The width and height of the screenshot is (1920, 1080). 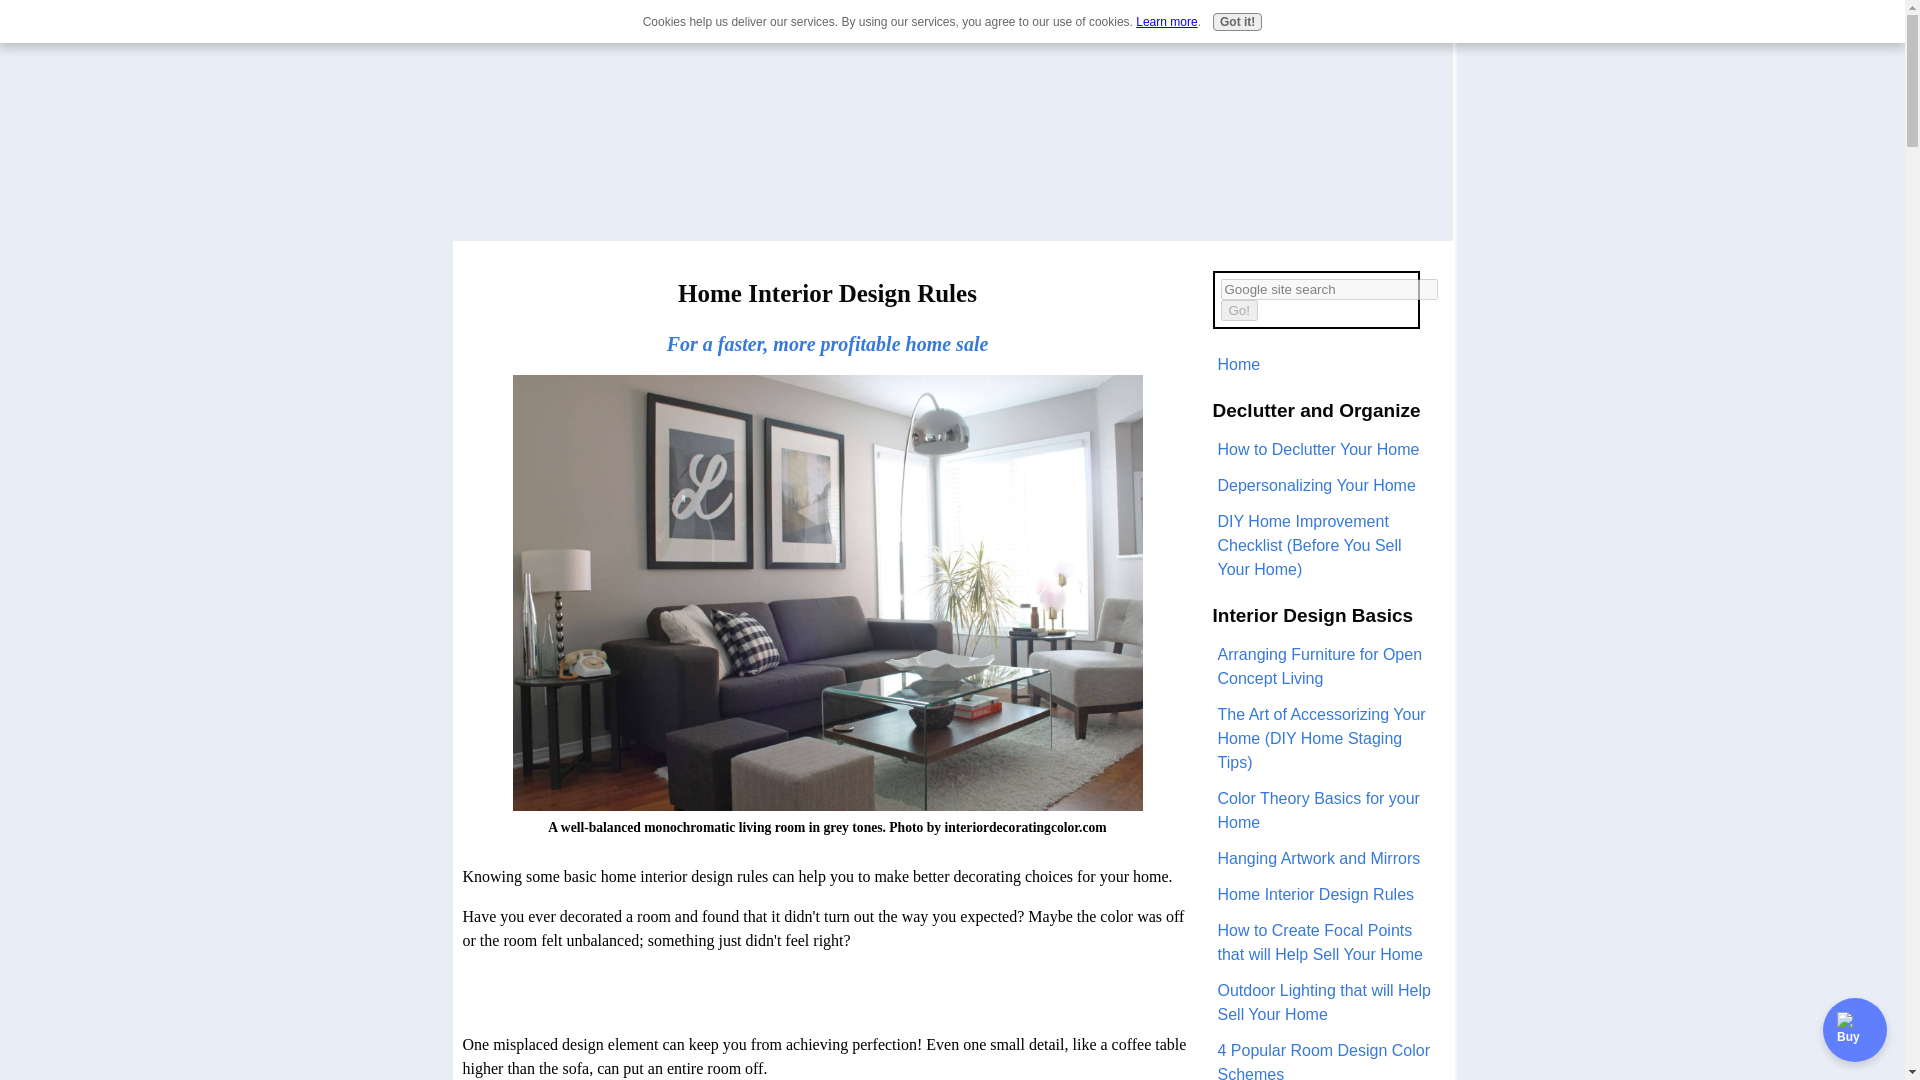 I want to click on Home, so click(x=1326, y=364).